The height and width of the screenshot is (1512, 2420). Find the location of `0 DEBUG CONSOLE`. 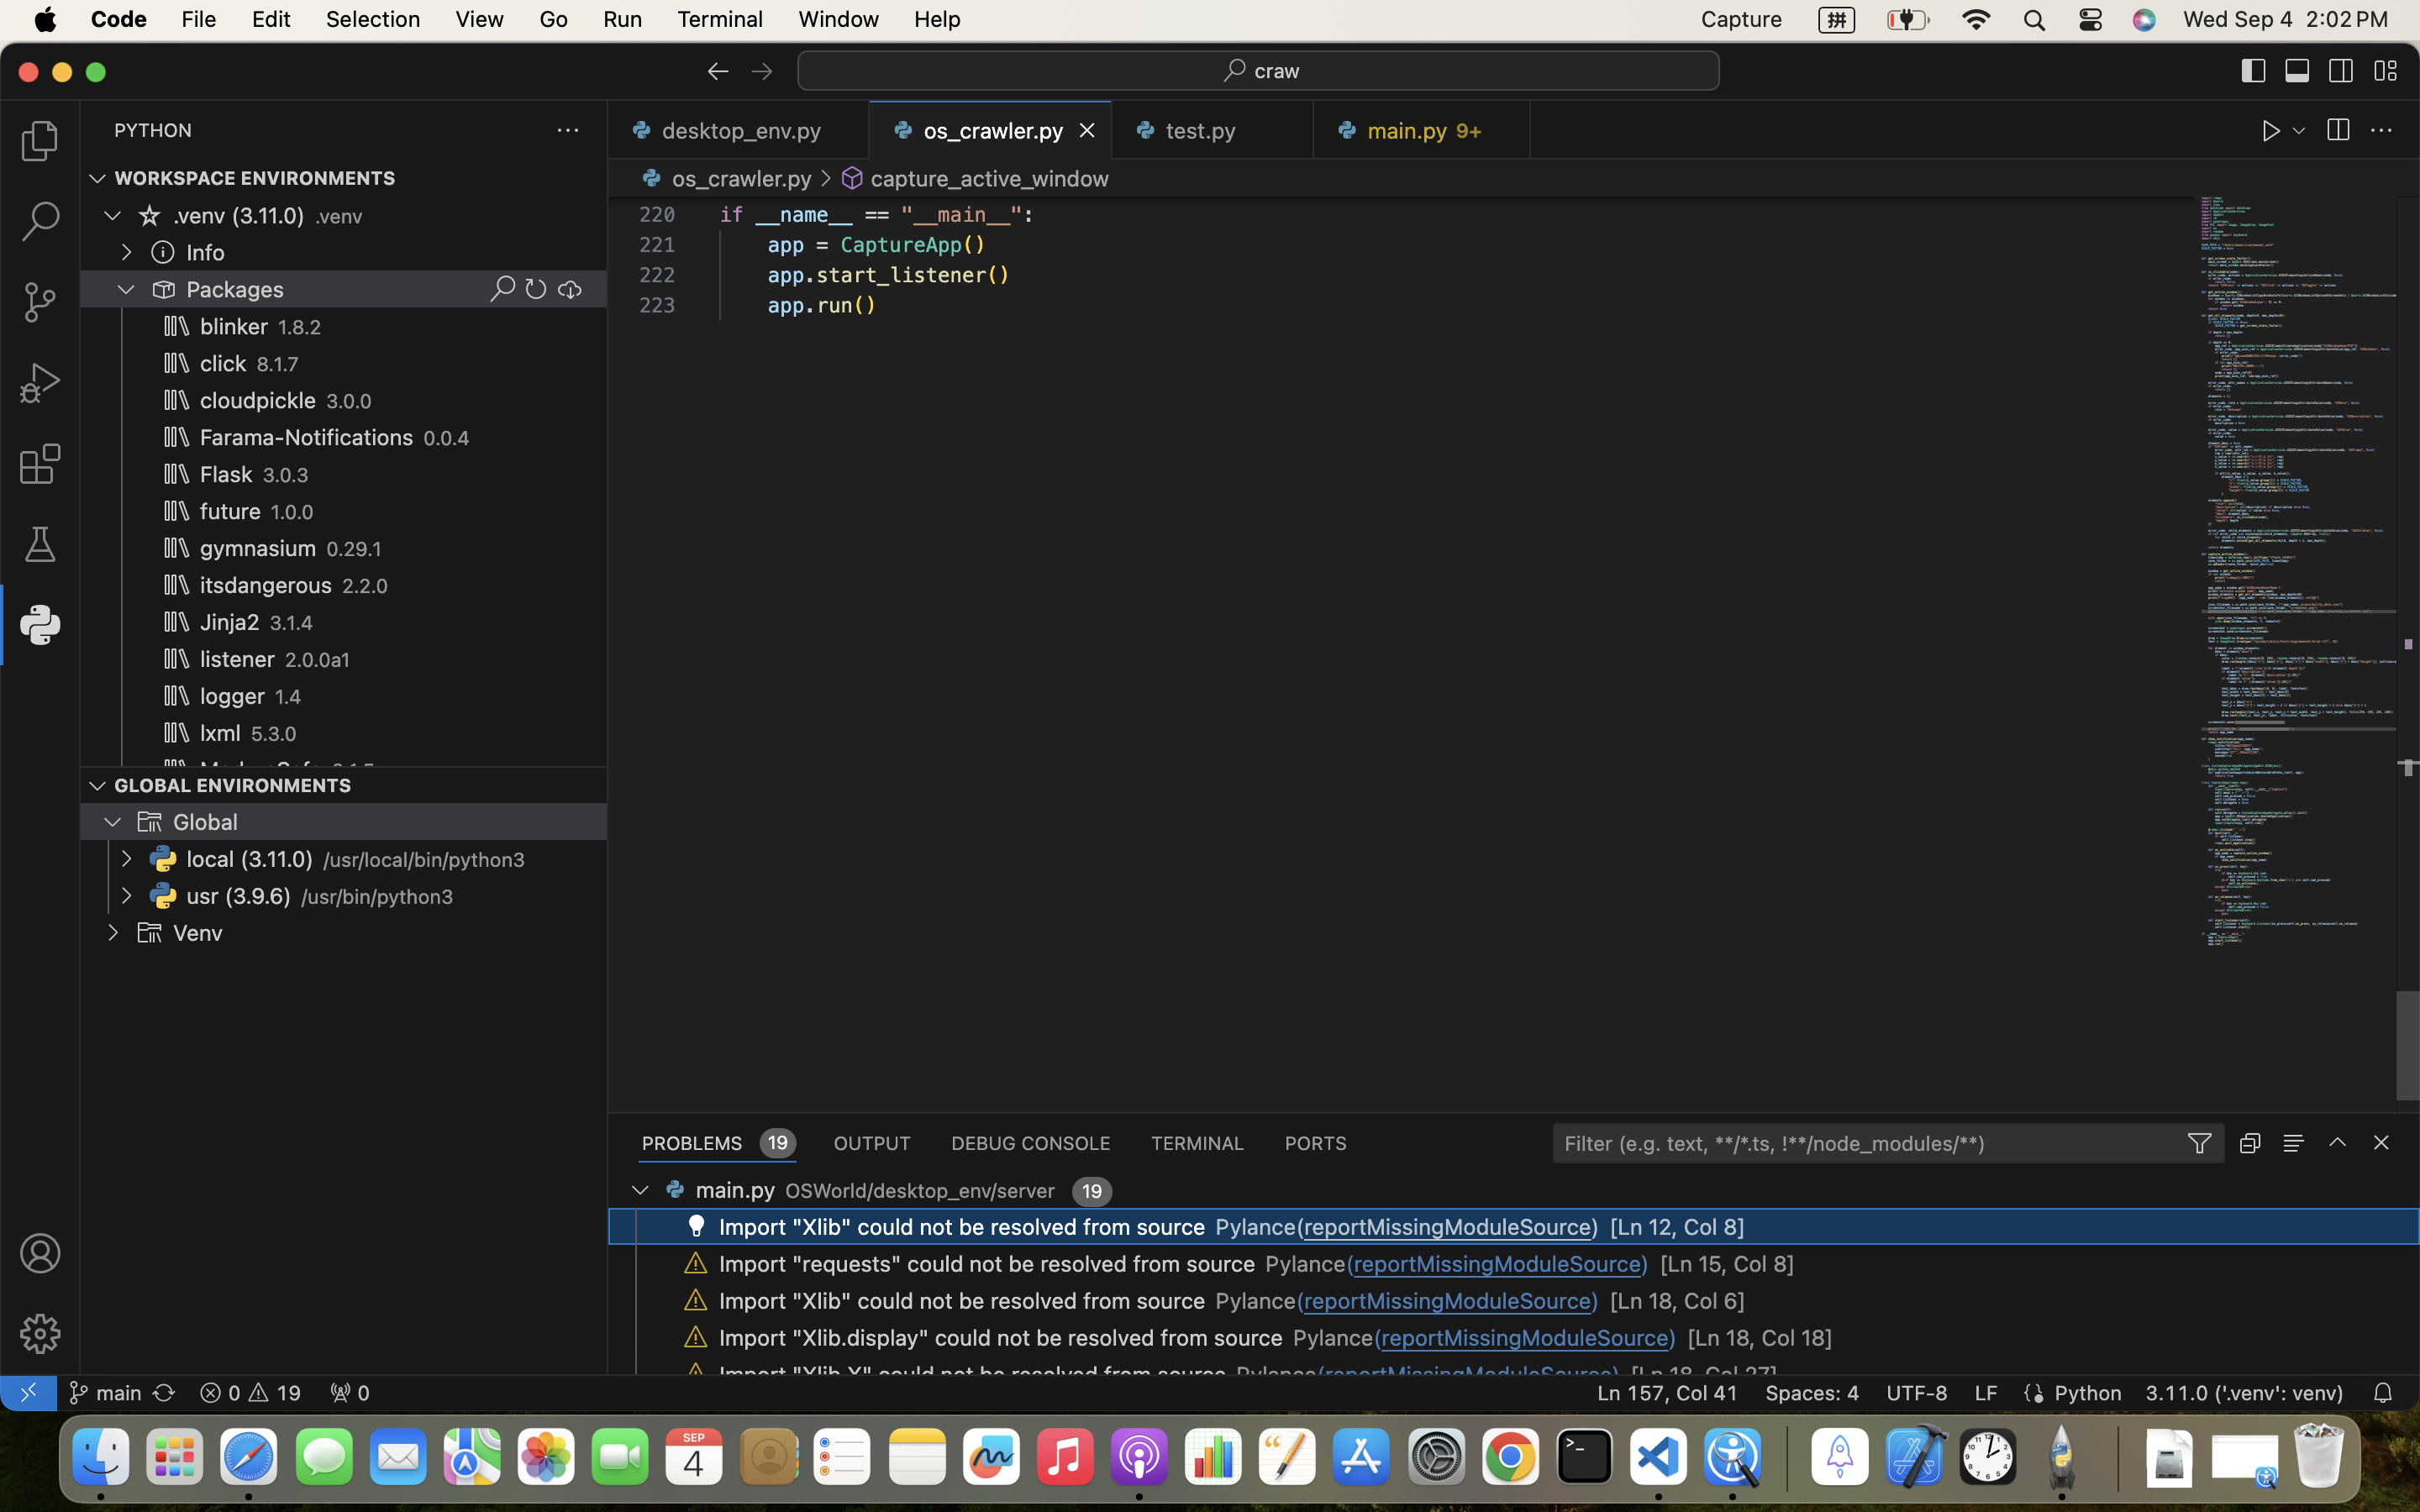

0 DEBUG CONSOLE is located at coordinates (1031, 1142).